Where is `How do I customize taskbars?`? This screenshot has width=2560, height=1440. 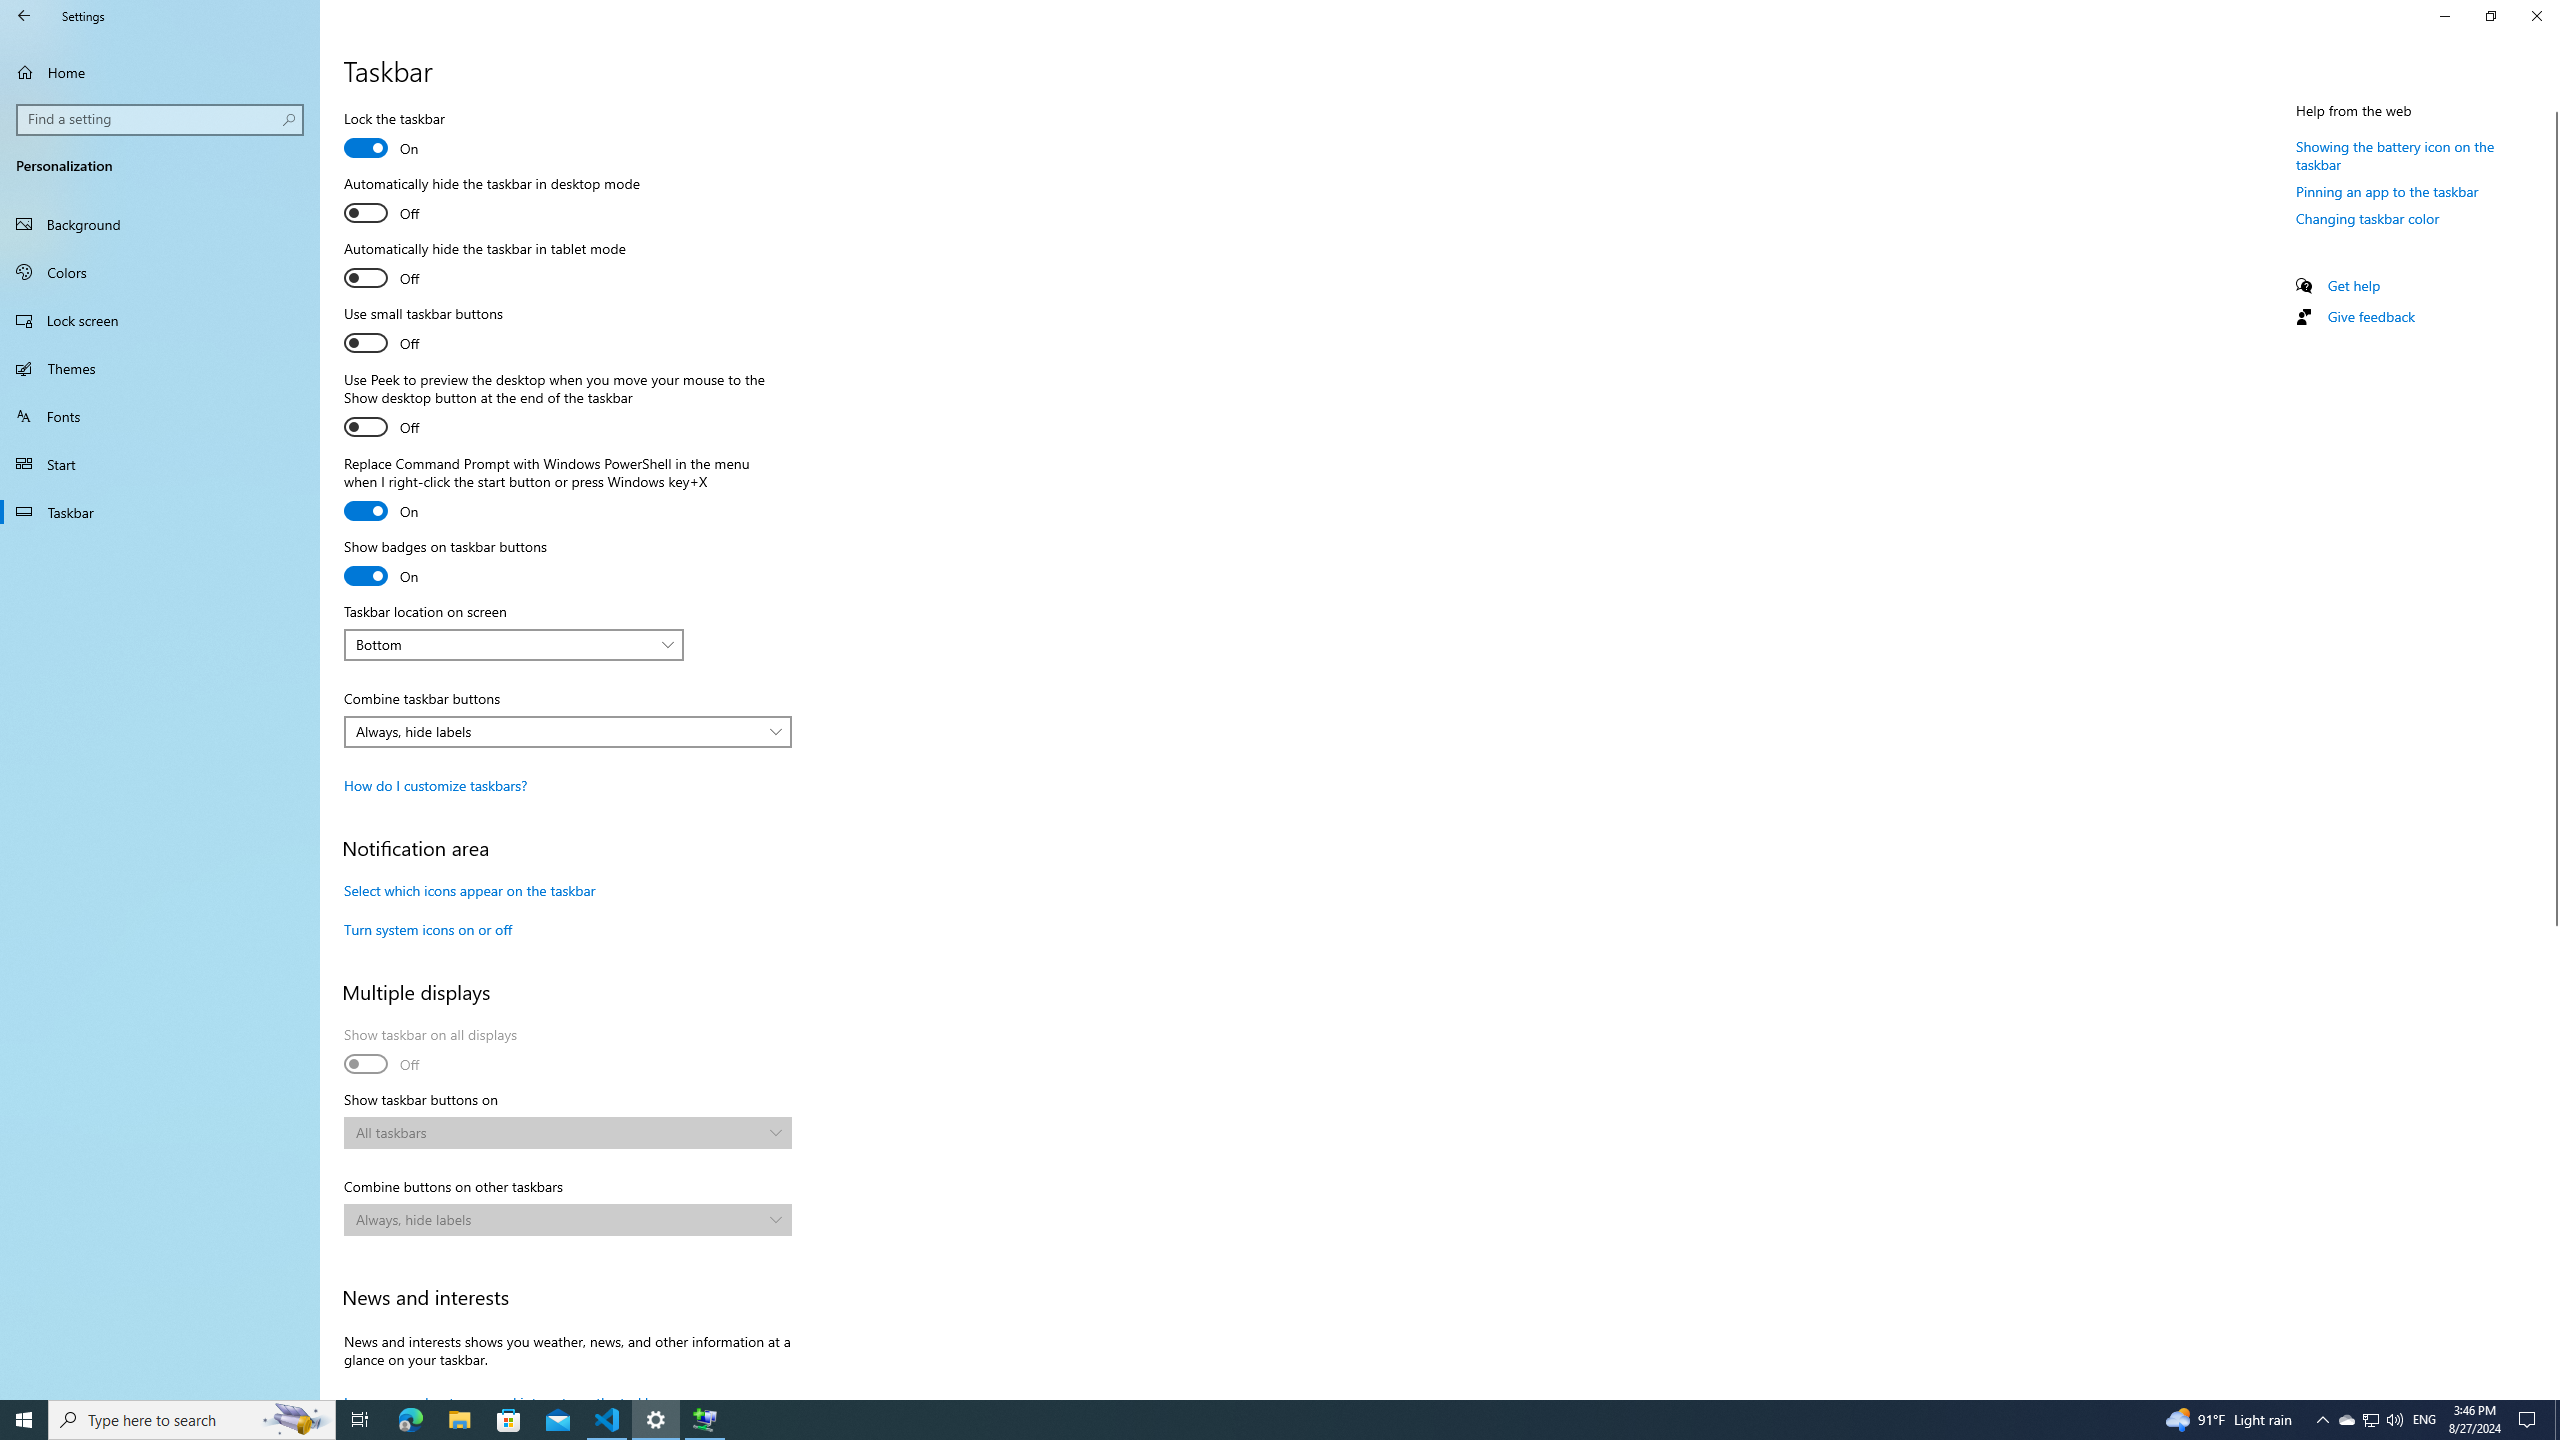 How do I customize taskbars? is located at coordinates (435, 785).